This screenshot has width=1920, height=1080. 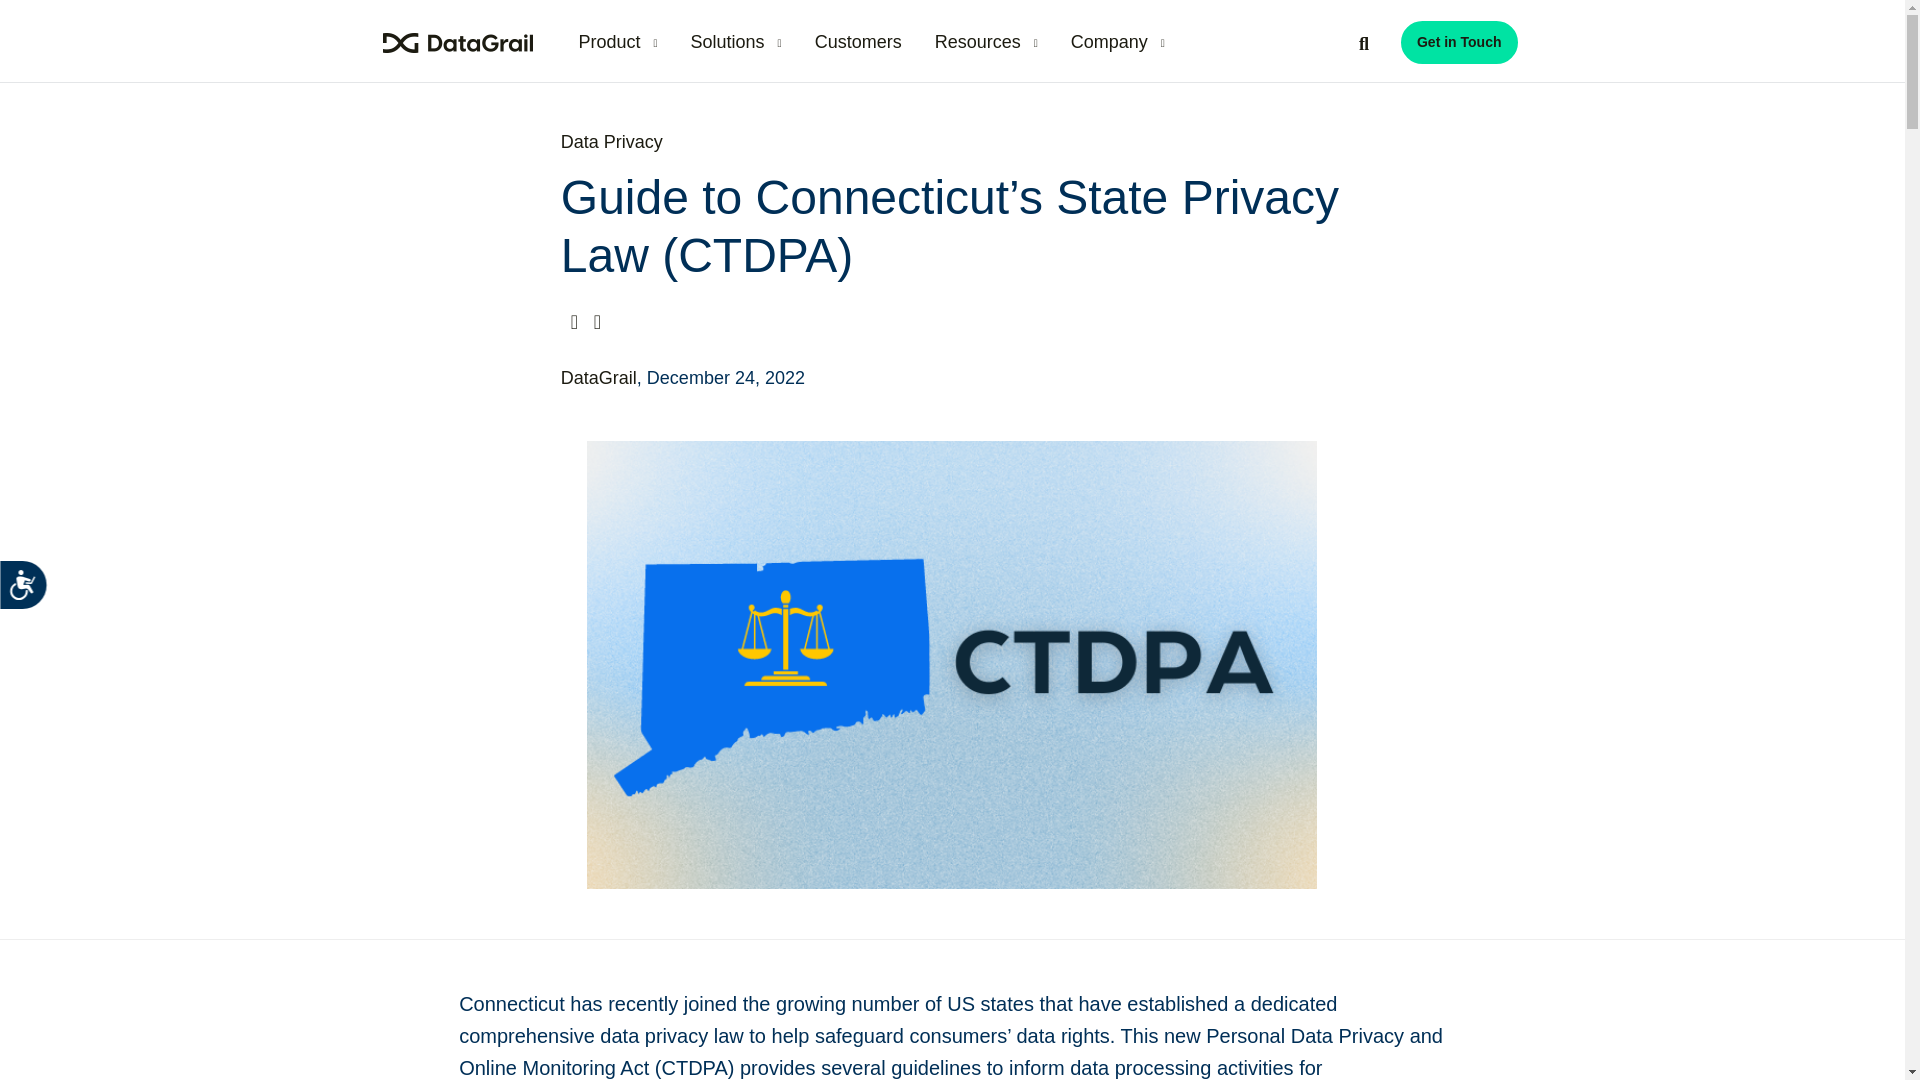 I want to click on Resources, so click(x=986, y=42).